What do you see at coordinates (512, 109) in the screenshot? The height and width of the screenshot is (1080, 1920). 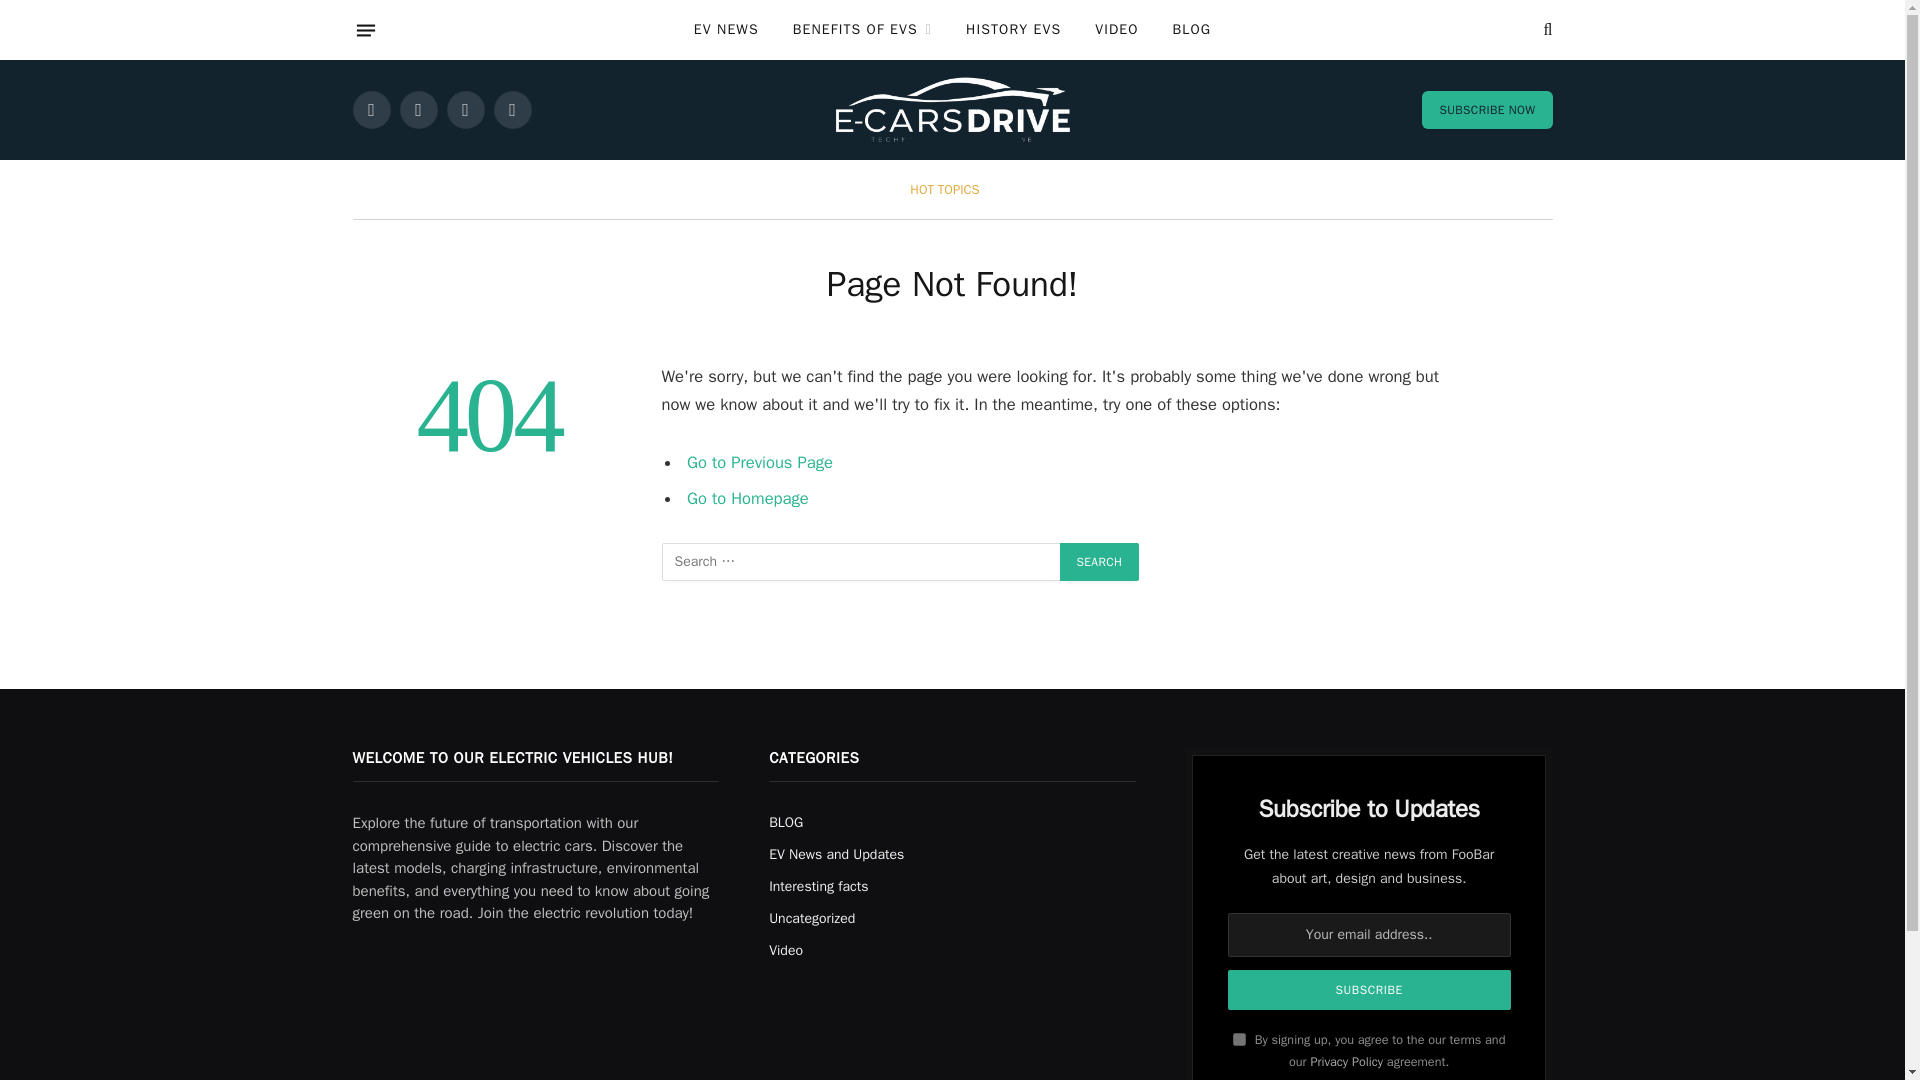 I see `Pinterest` at bounding box center [512, 109].